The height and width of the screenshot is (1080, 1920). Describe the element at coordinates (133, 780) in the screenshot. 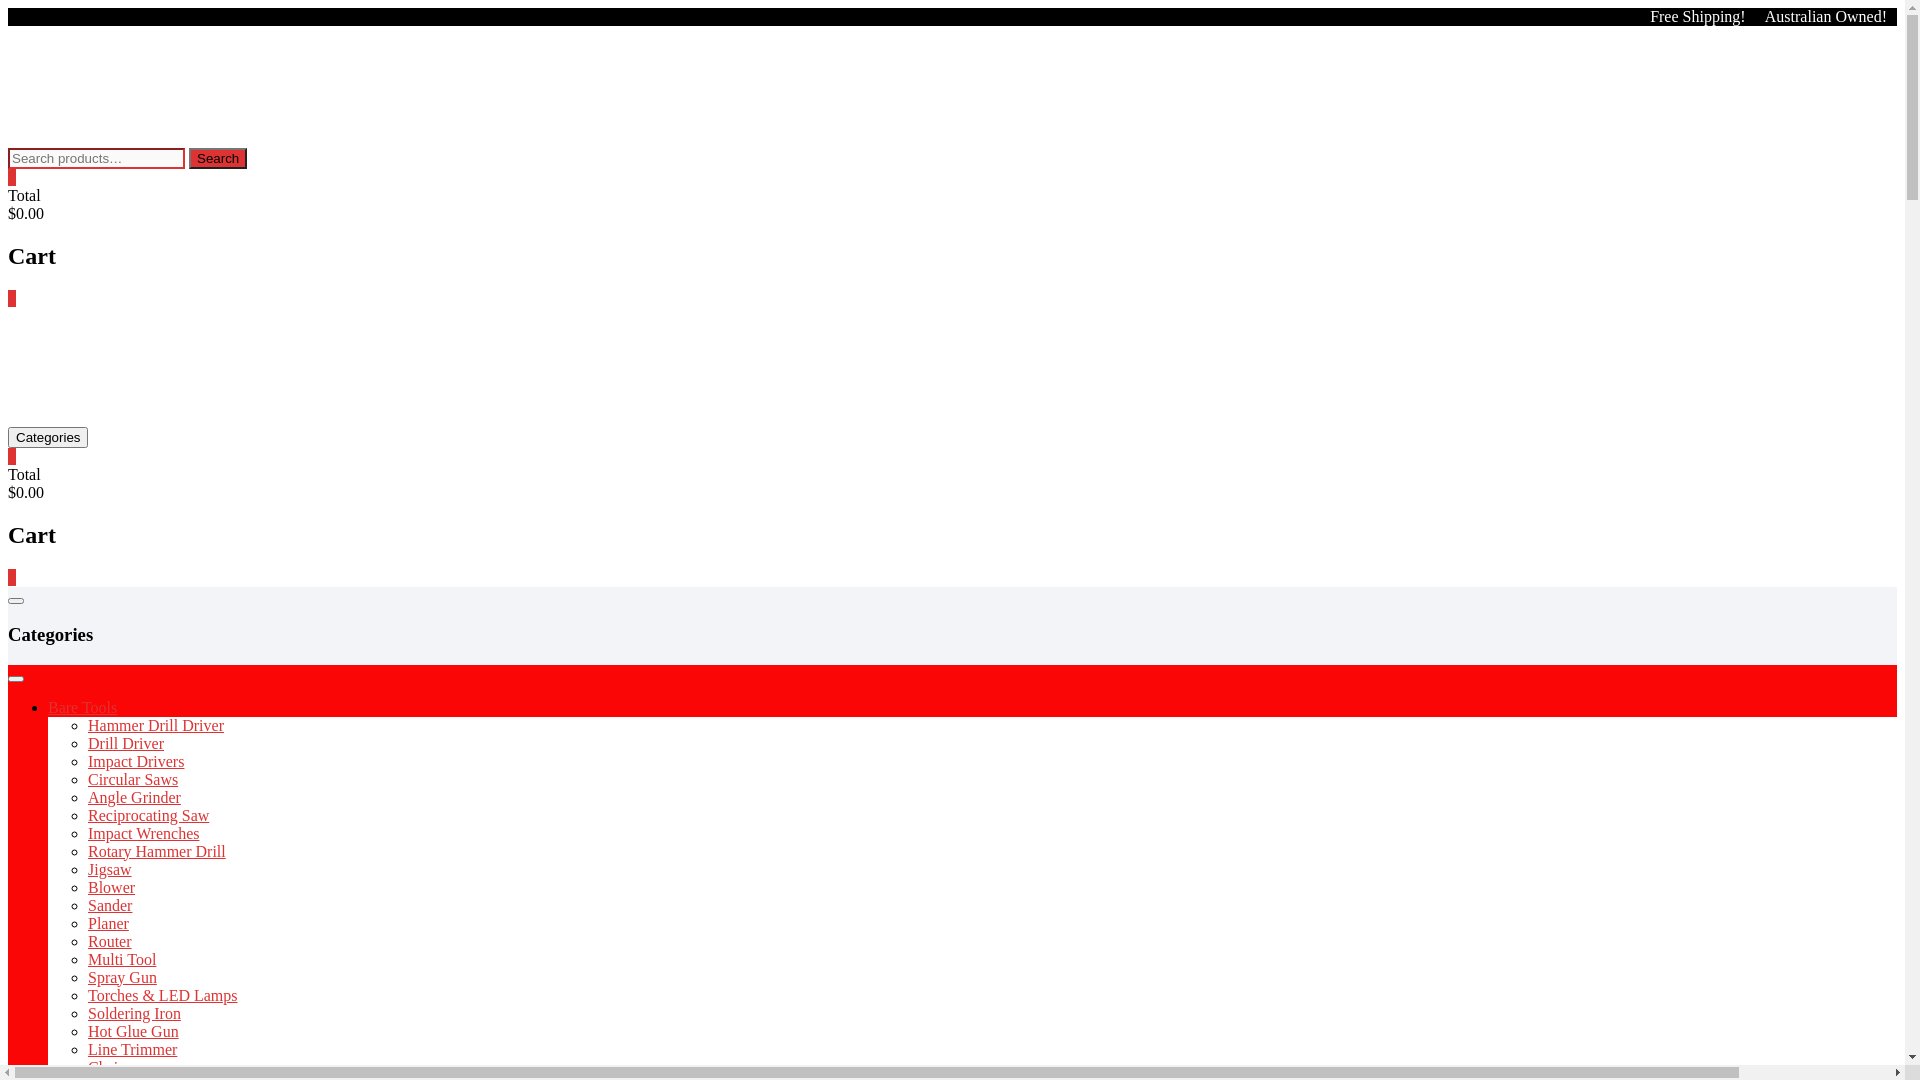

I see `Circular Saws` at that location.